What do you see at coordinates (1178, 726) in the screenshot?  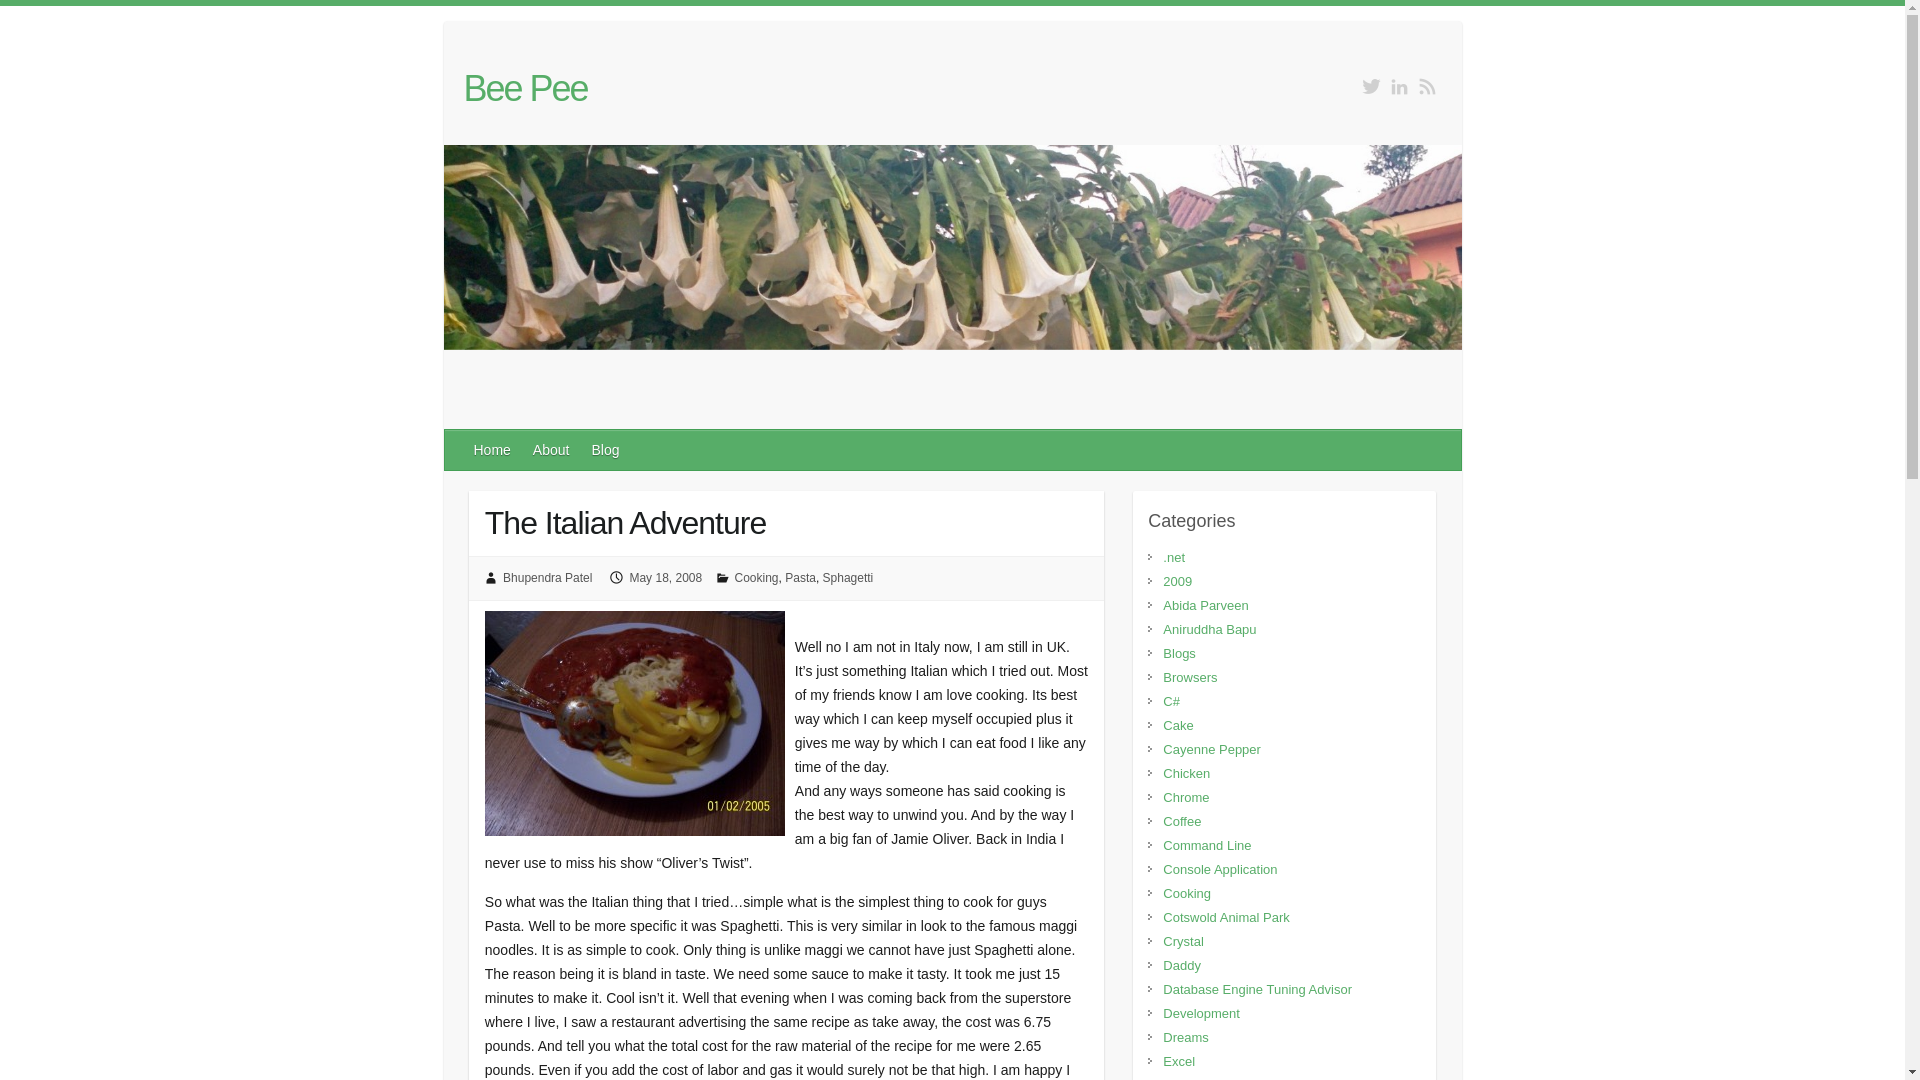 I see `Cake` at bounding box center [1178, 726].